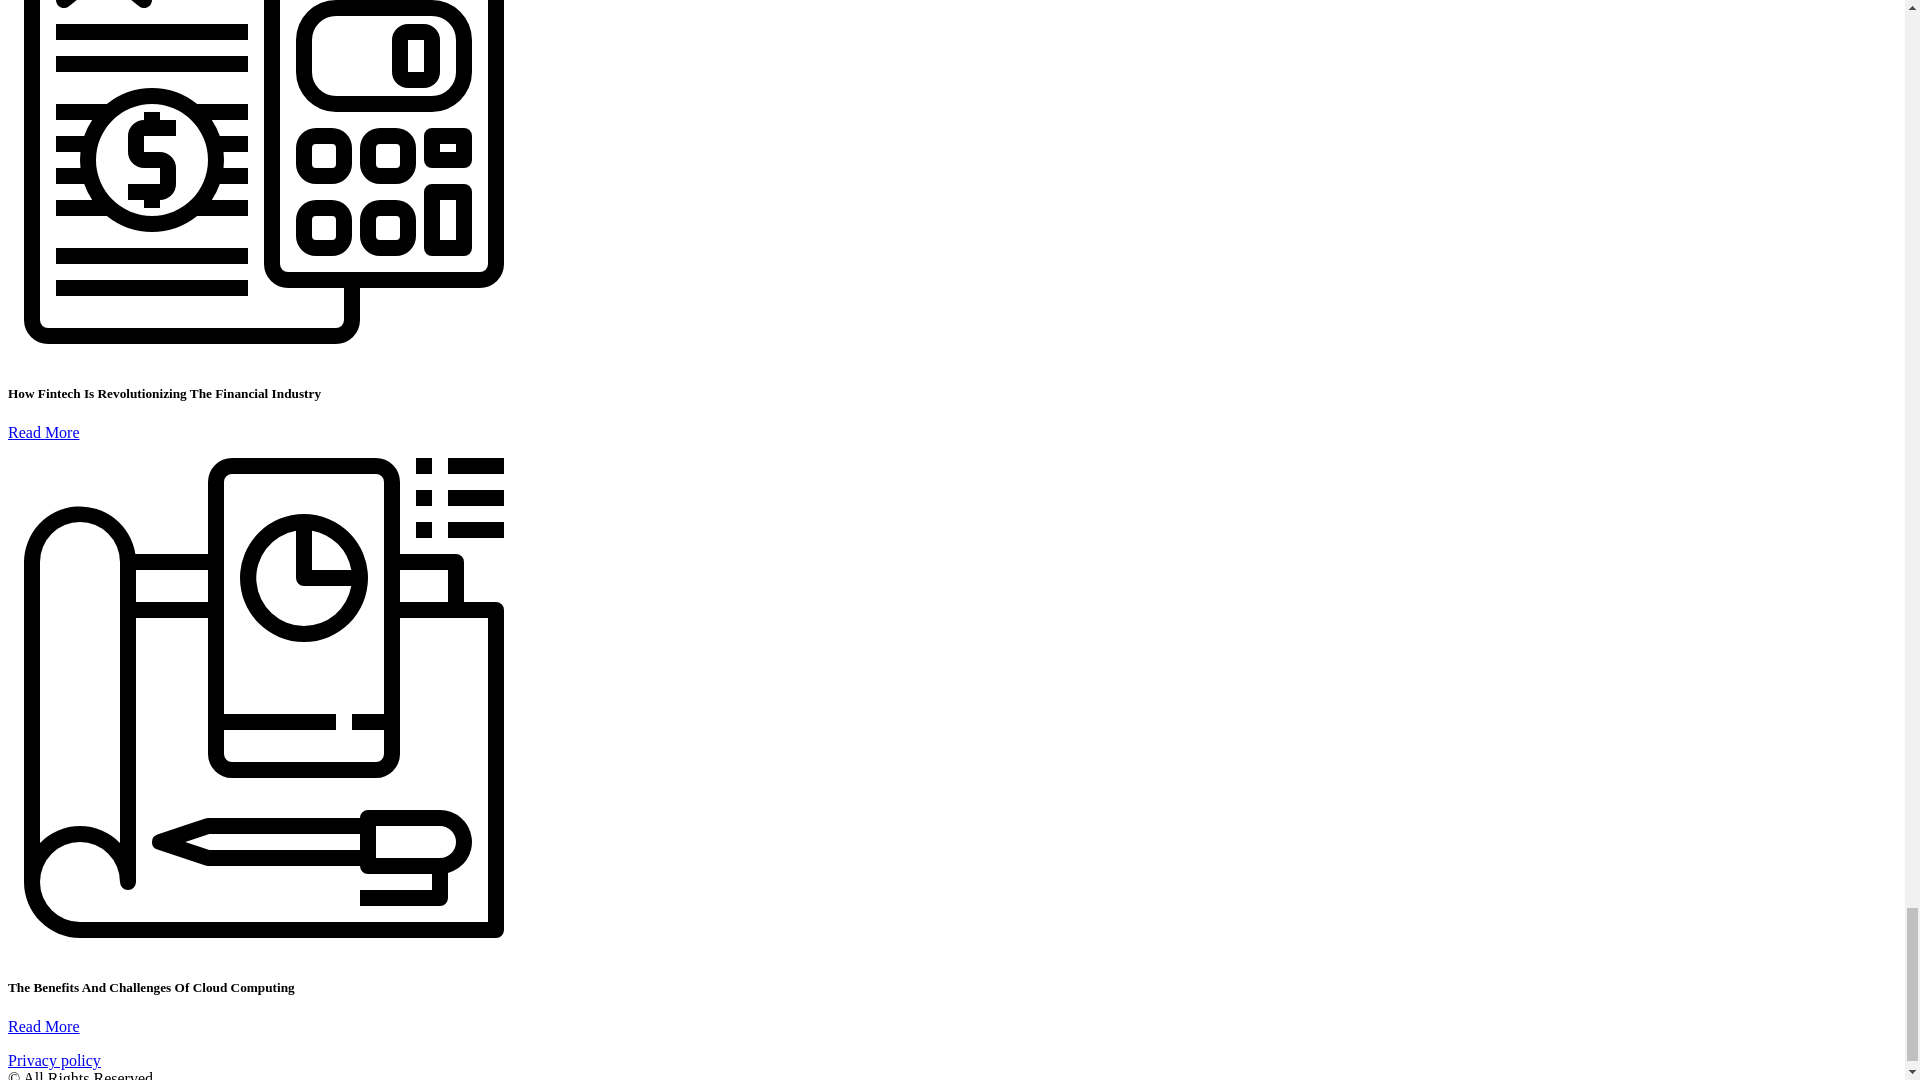 This screenshot has height=1080, width=1920. I want to click on Read More, so click(44, 432).